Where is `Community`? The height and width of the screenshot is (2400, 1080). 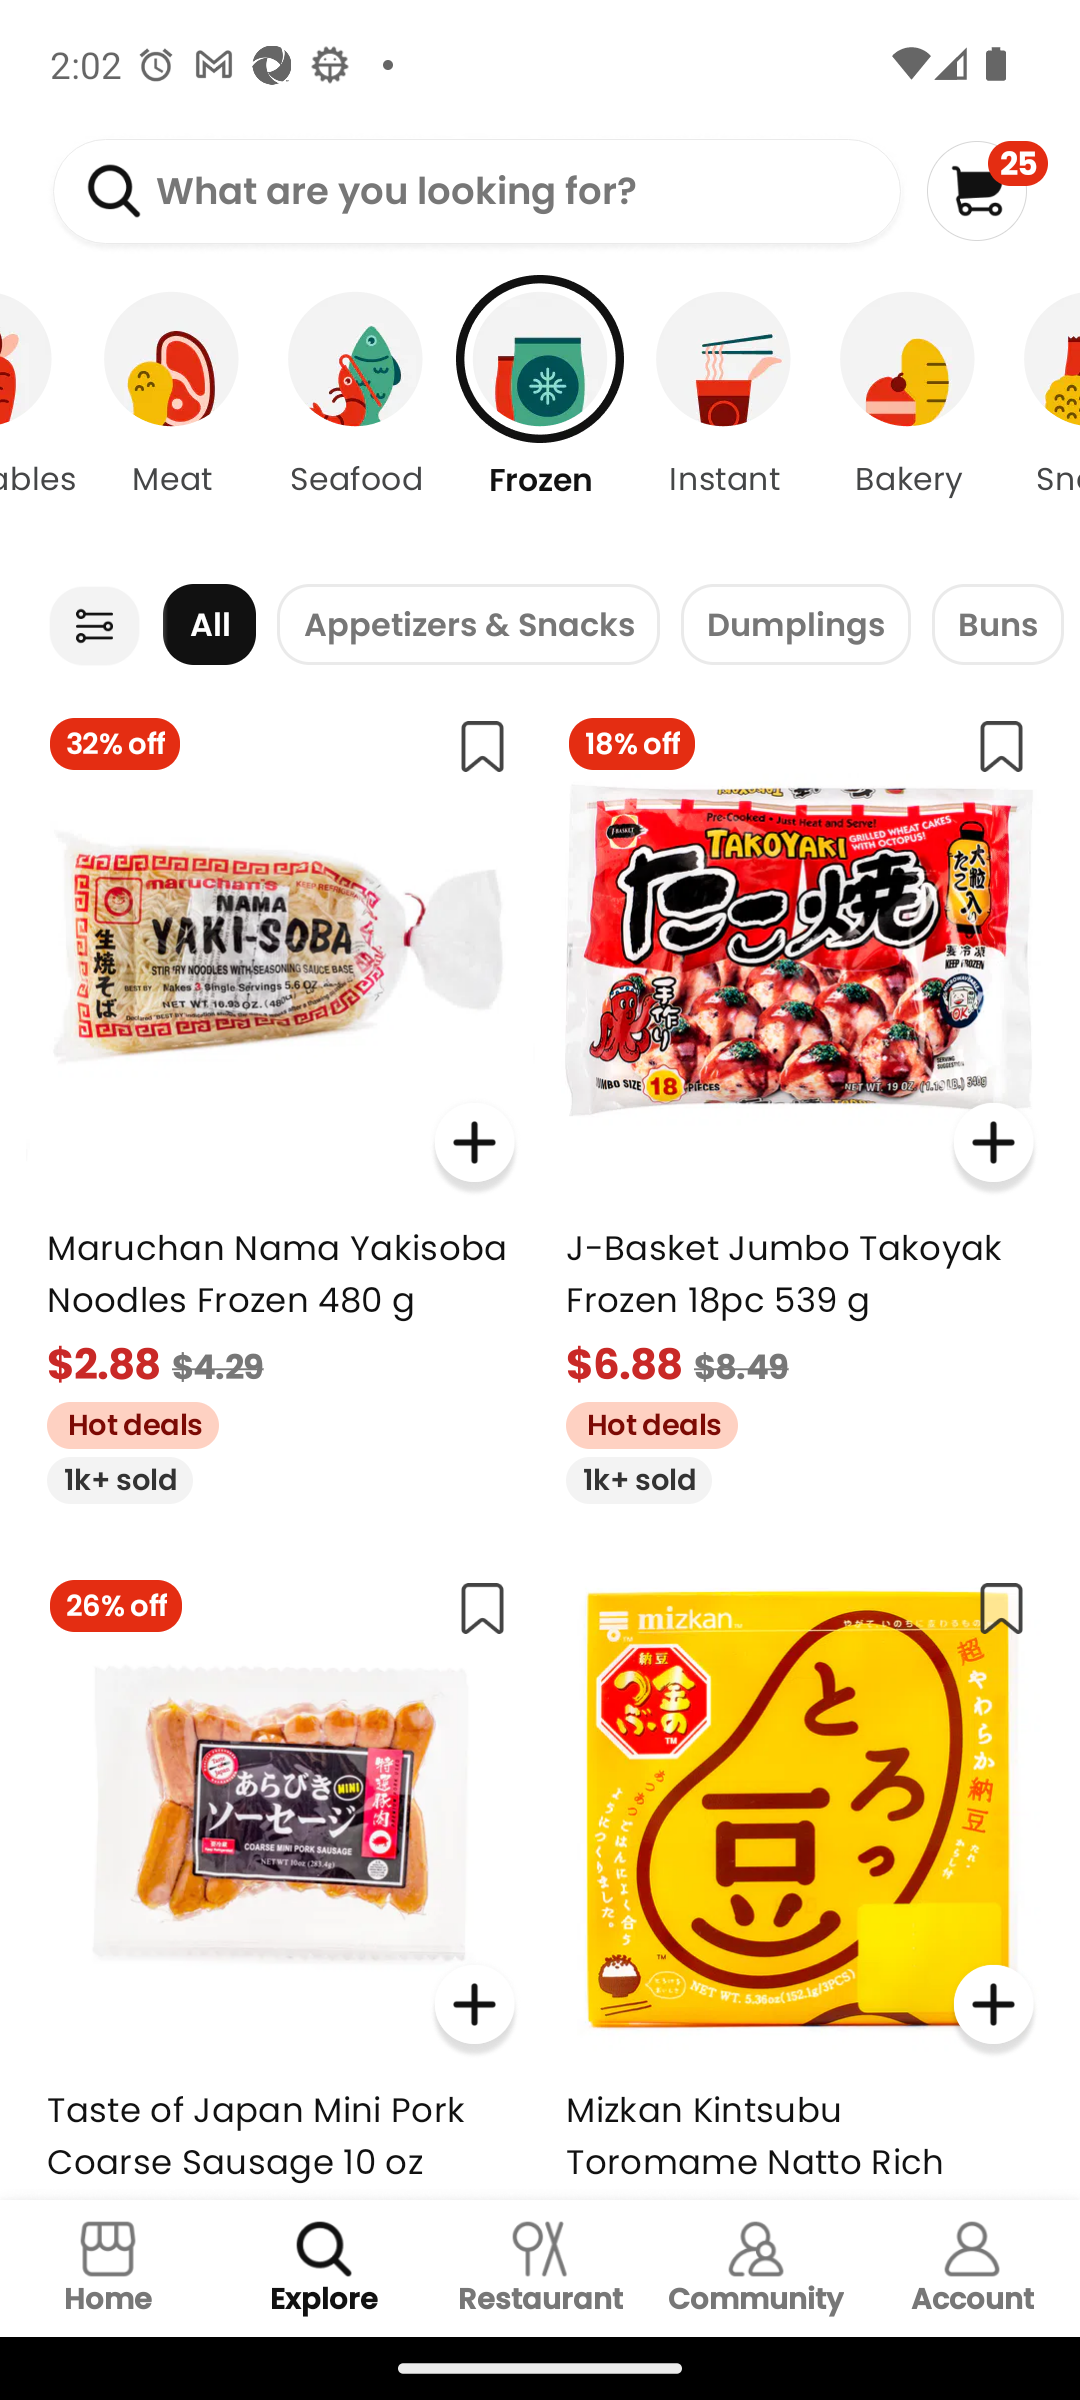 Community is located at coordinates (756, 2268).